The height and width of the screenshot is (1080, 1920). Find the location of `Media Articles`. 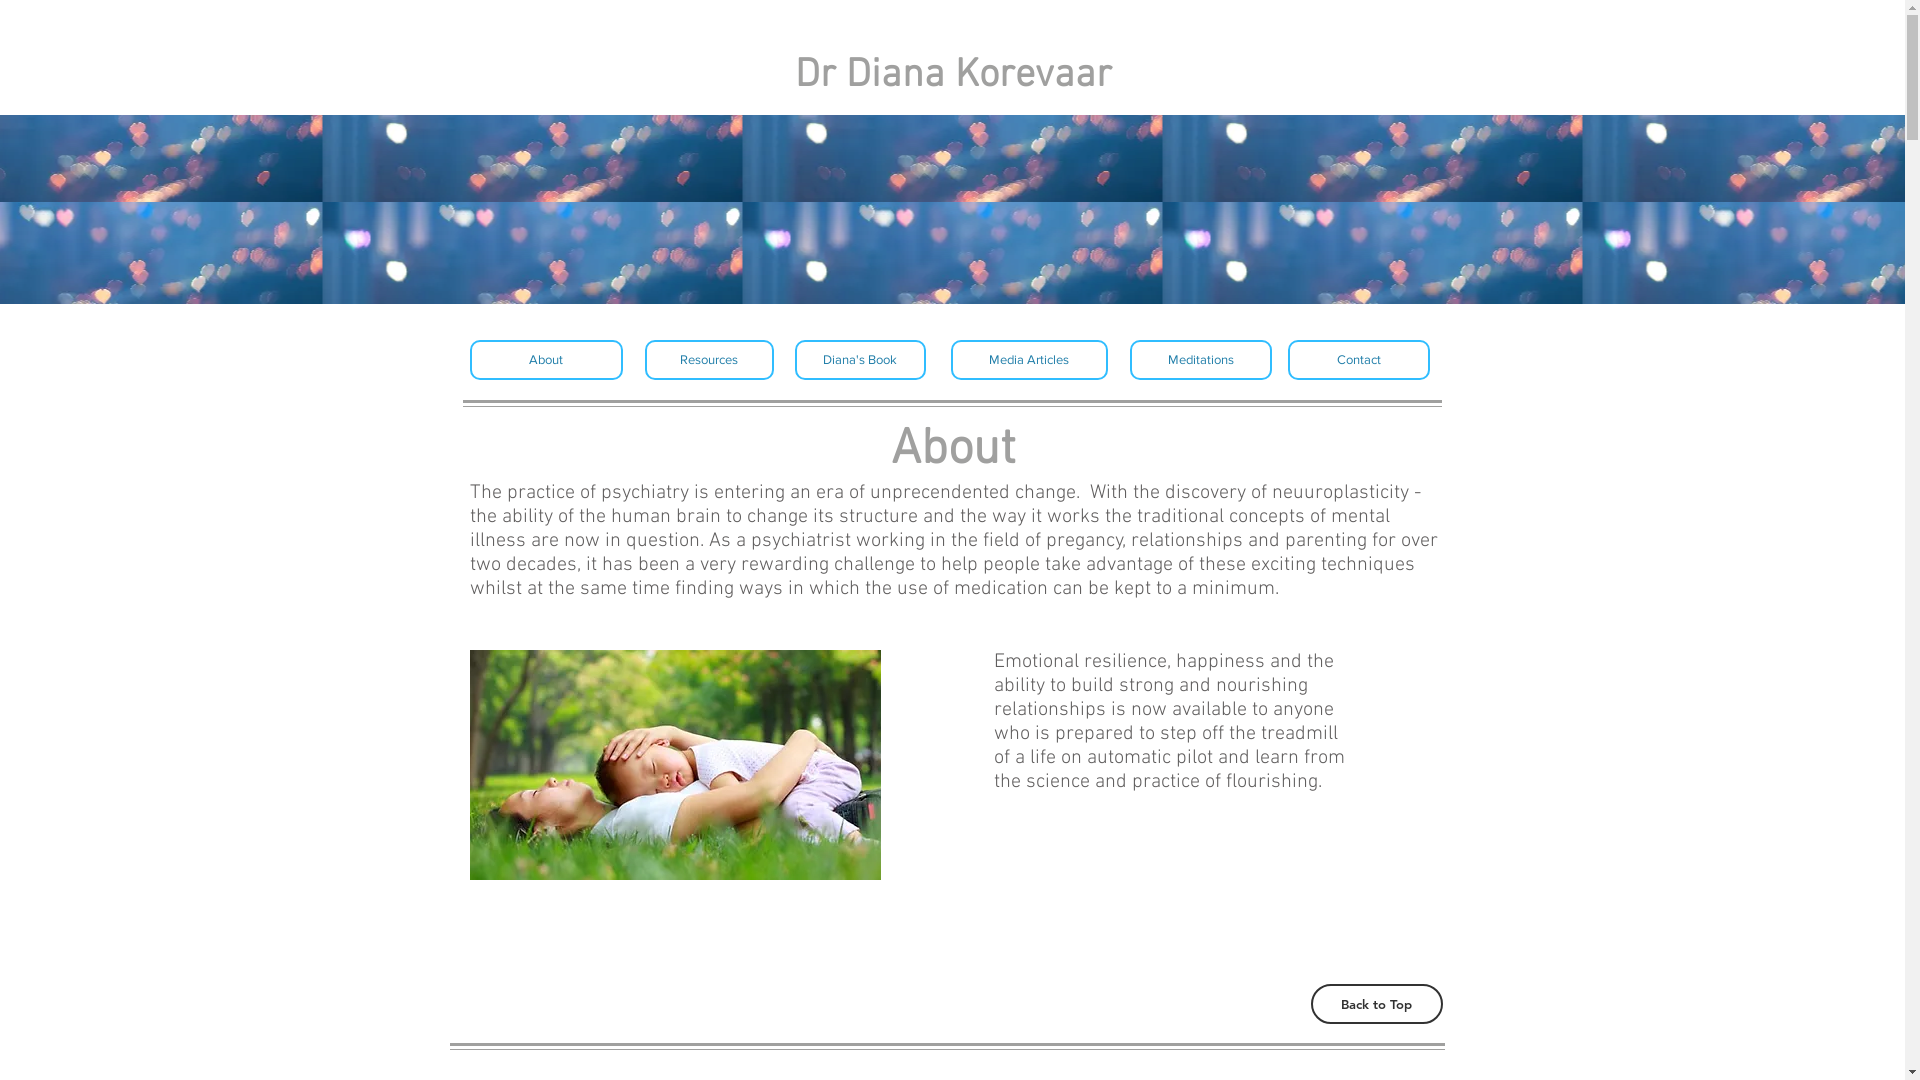

Media Articles is located at coordinates (1028, 360).